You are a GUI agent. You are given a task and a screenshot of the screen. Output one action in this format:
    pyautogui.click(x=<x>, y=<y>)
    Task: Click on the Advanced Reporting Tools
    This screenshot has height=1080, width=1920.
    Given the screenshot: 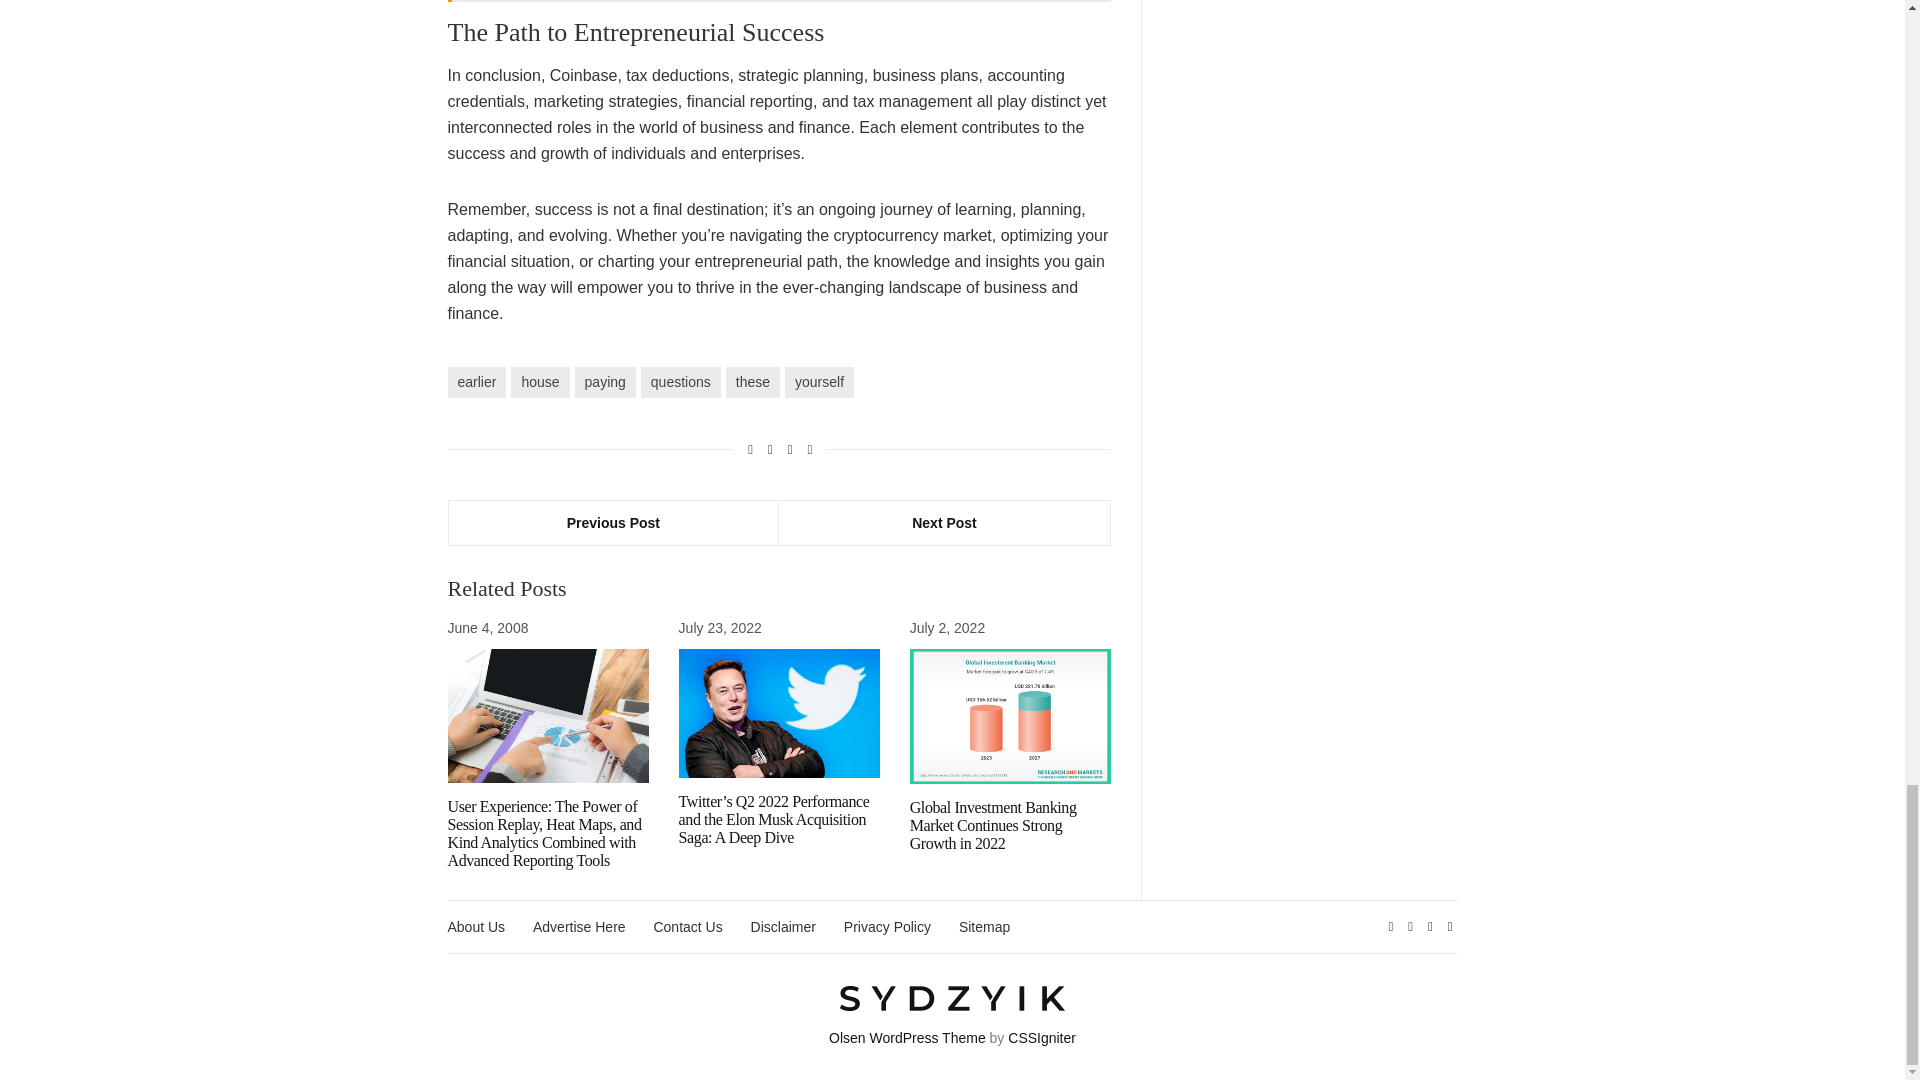 What is the action you would take?
    pyautogui.click(x=548, y=716)
    